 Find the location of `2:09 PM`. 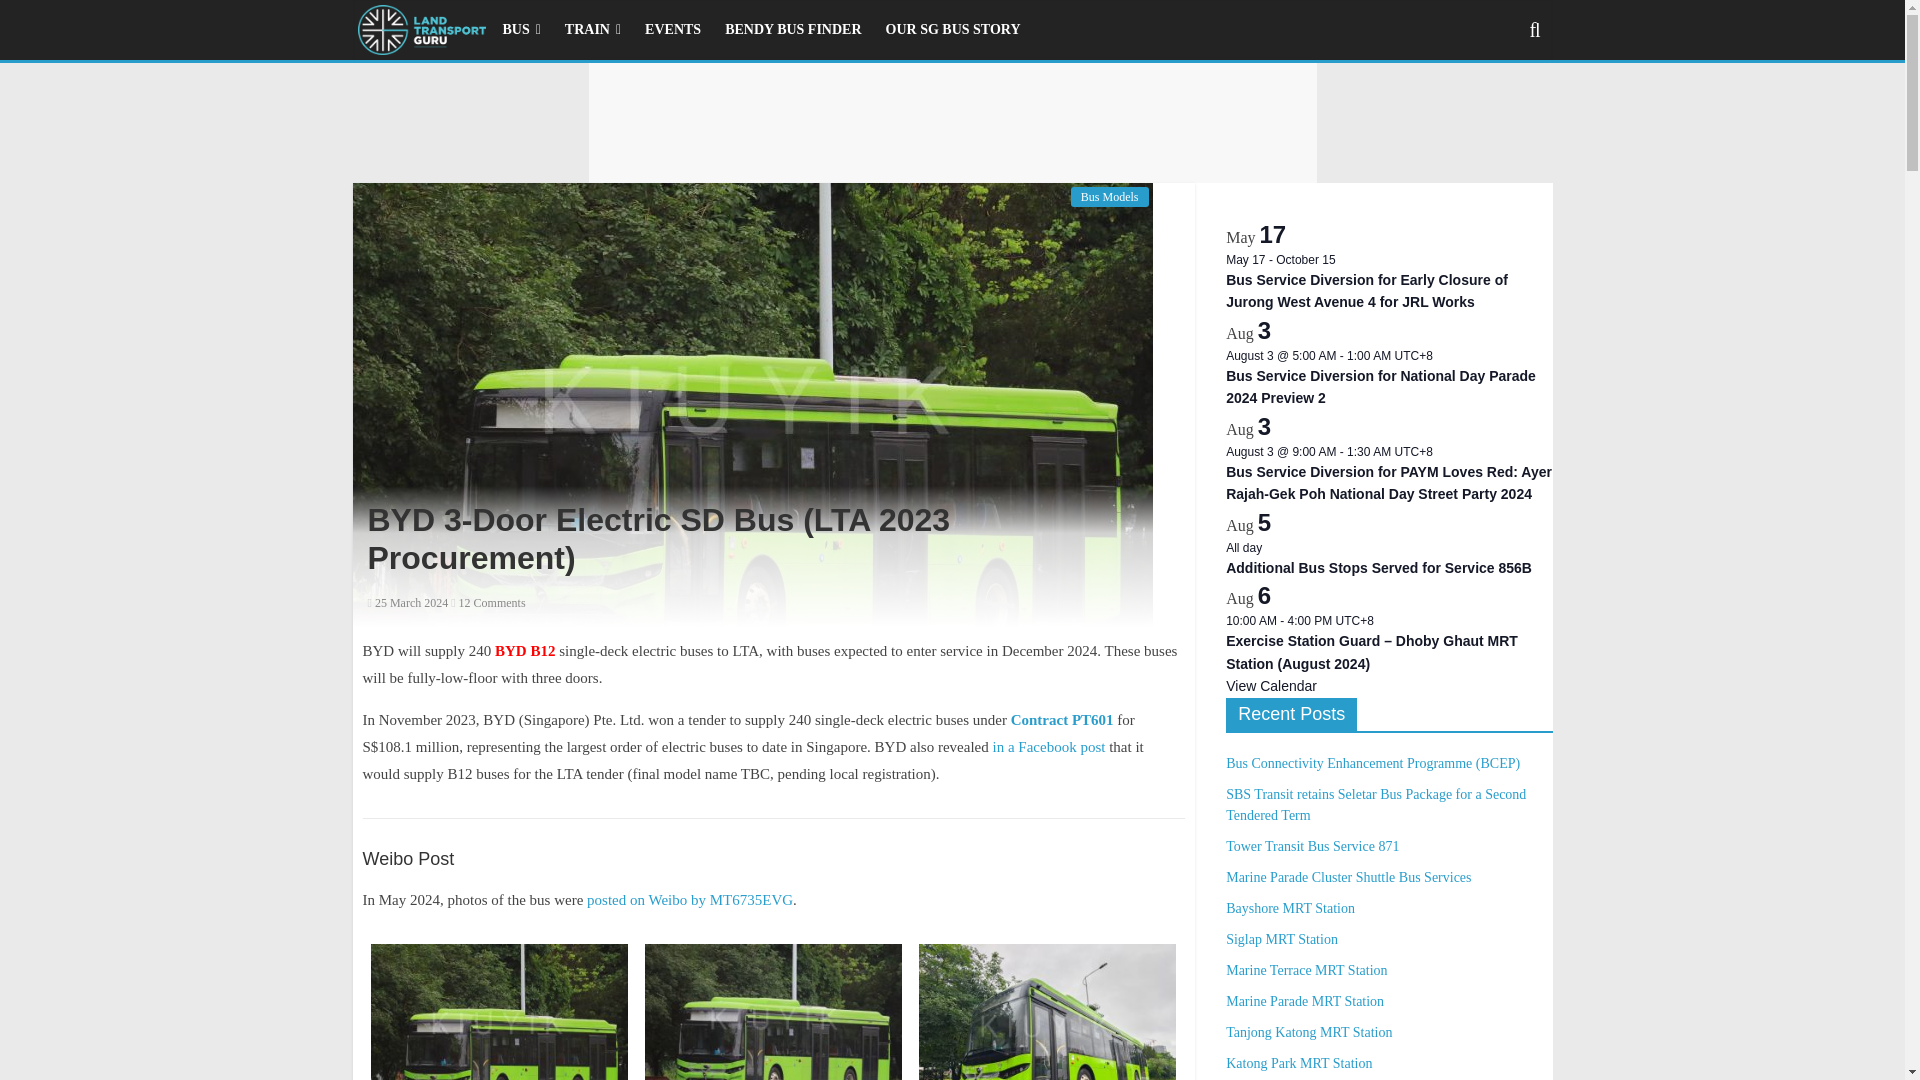

2:09 PM is located at coordinates (408, 603).